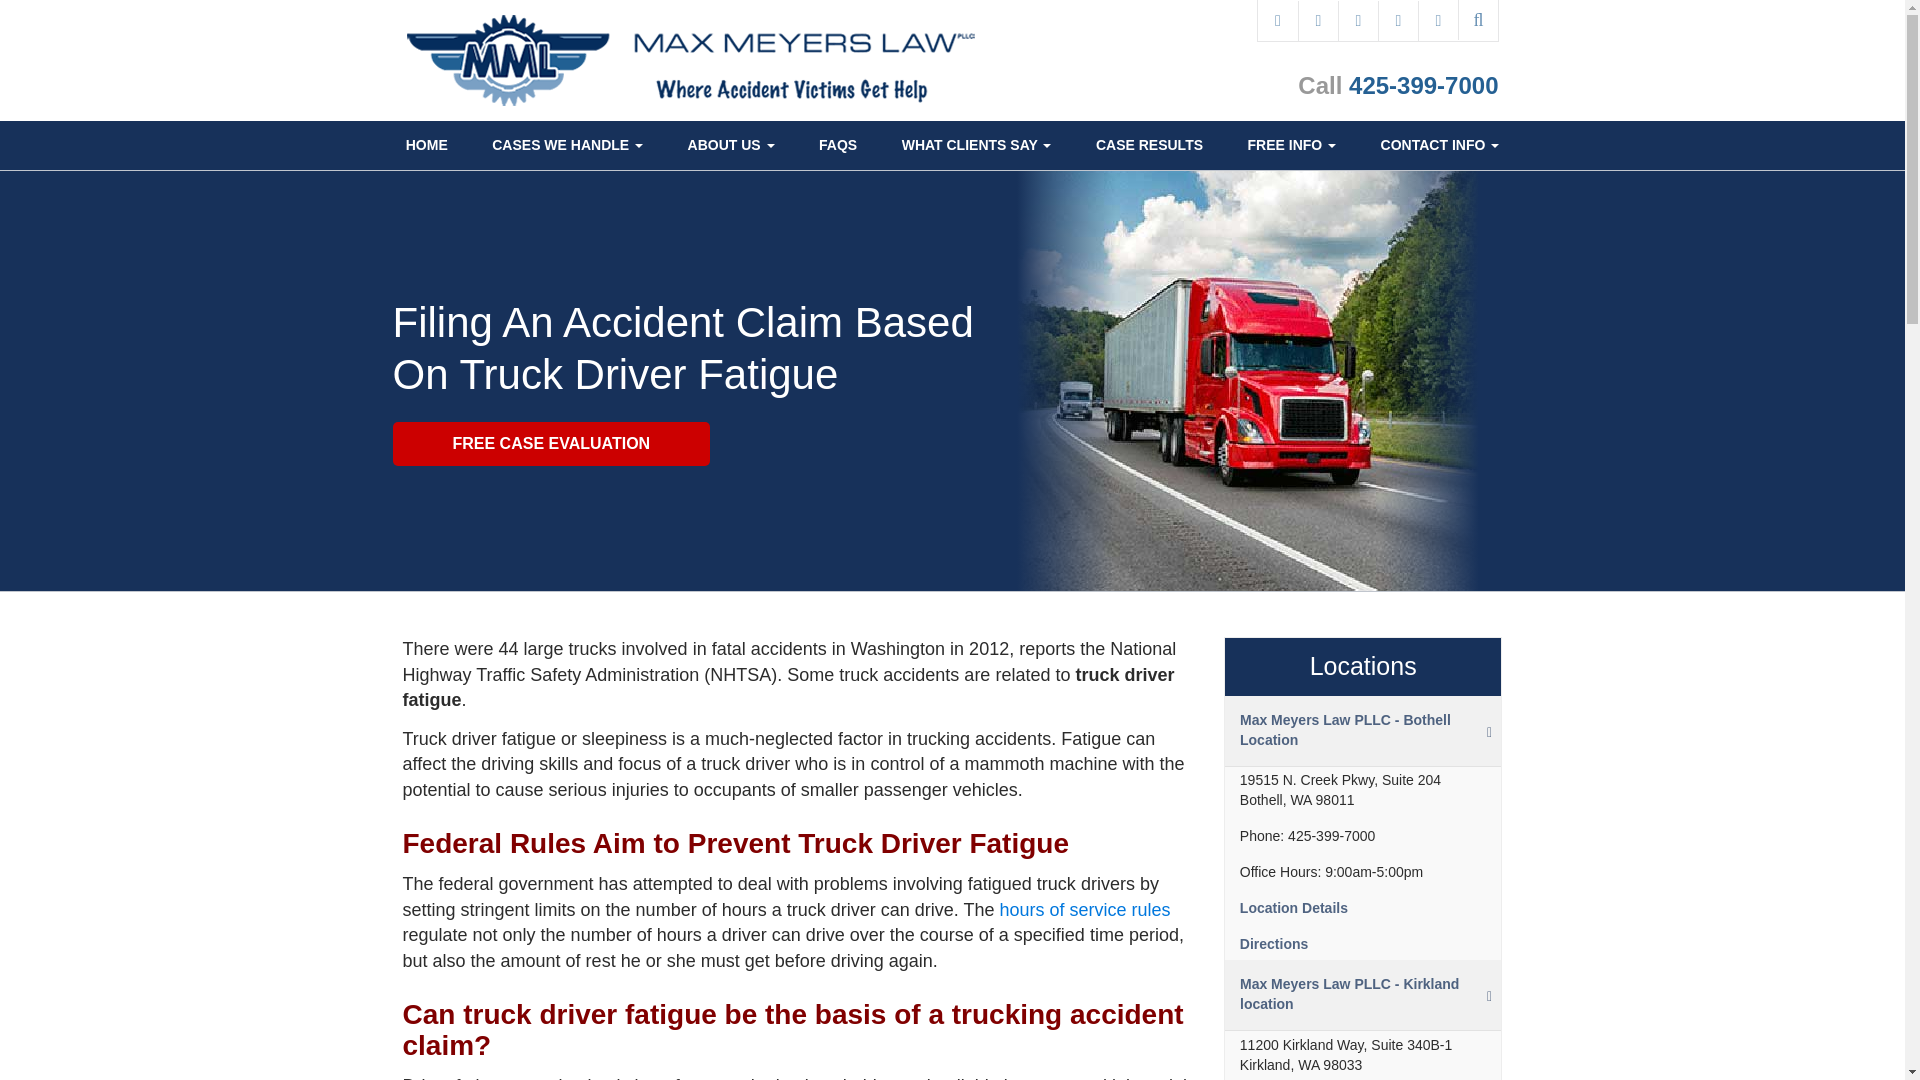 The image size is (1920, 1080). I want to click on FAQS, so click(838, 145).